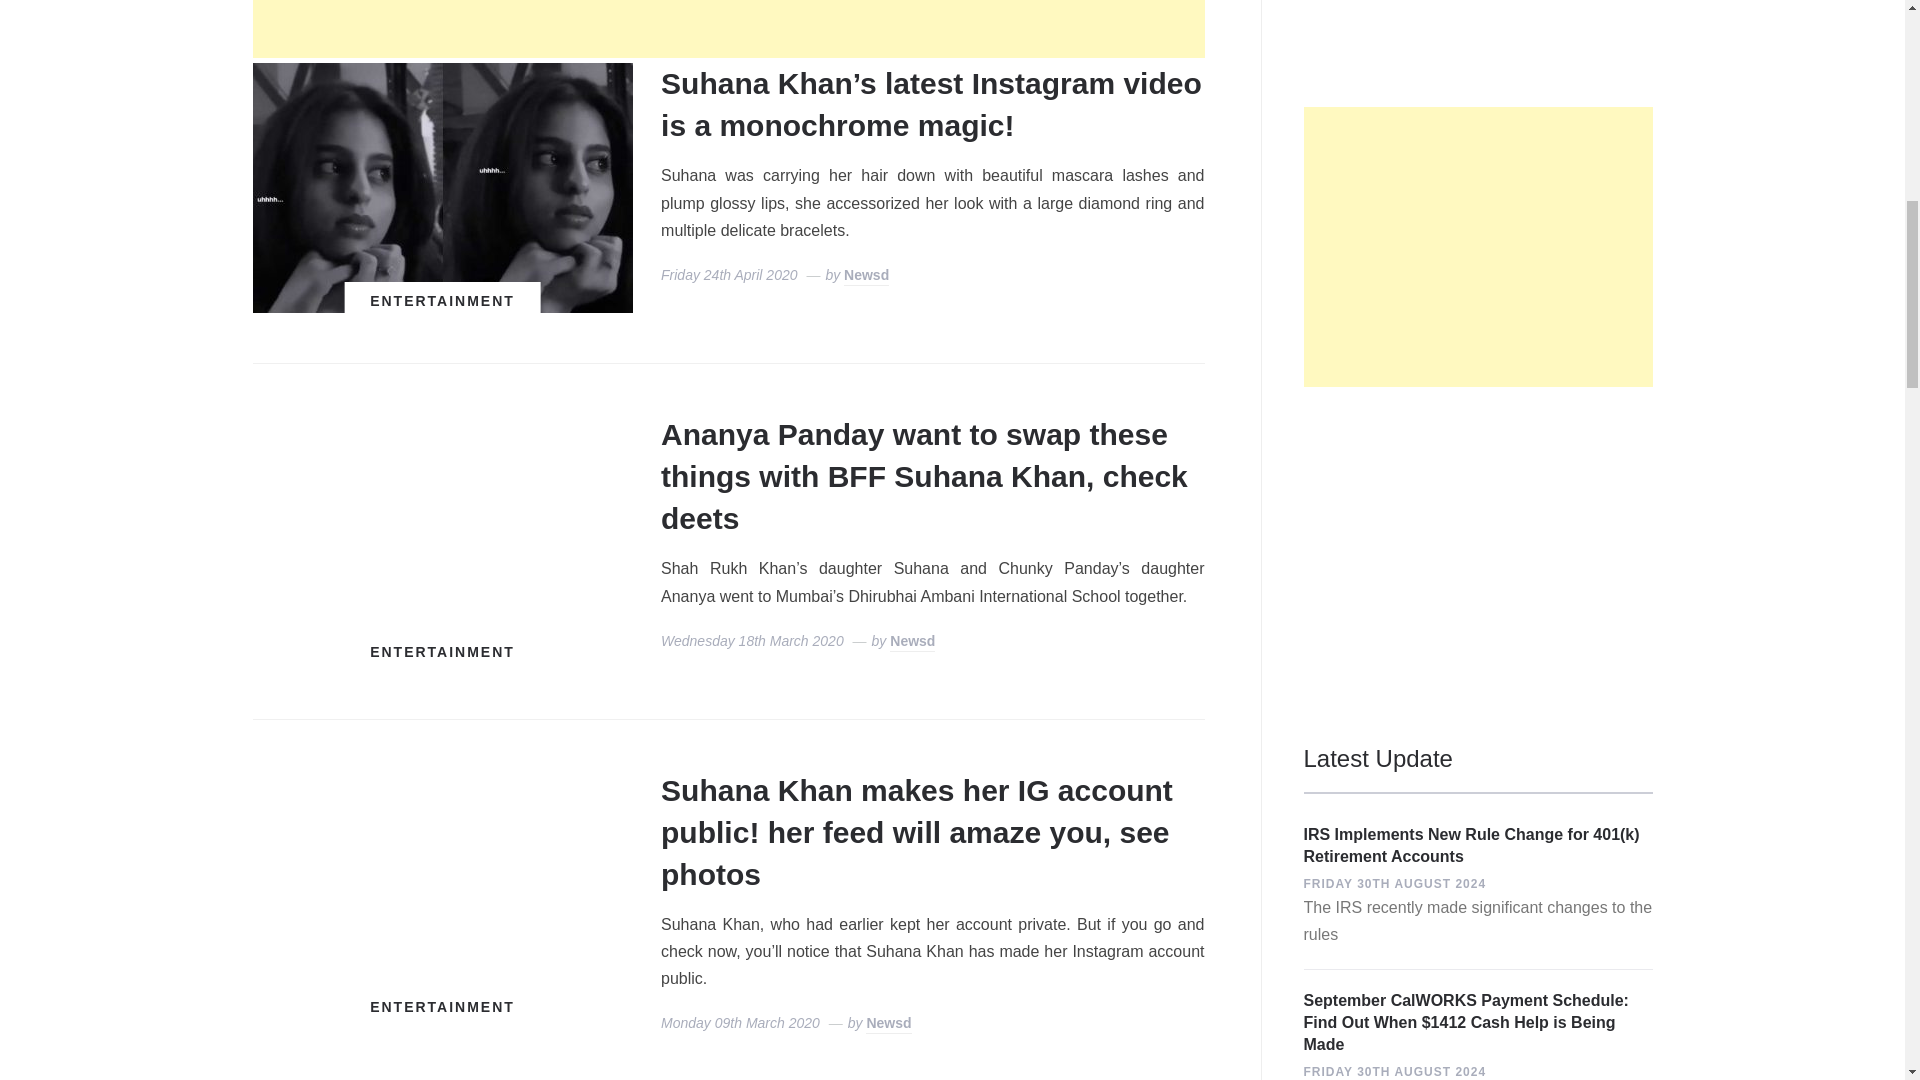 The height and width of the screenshot is (1080, 1920). What do you see at coordinates (912, 642) in the screenshot?
I see `Posts by Newsd` at bounding box center [912, 642].